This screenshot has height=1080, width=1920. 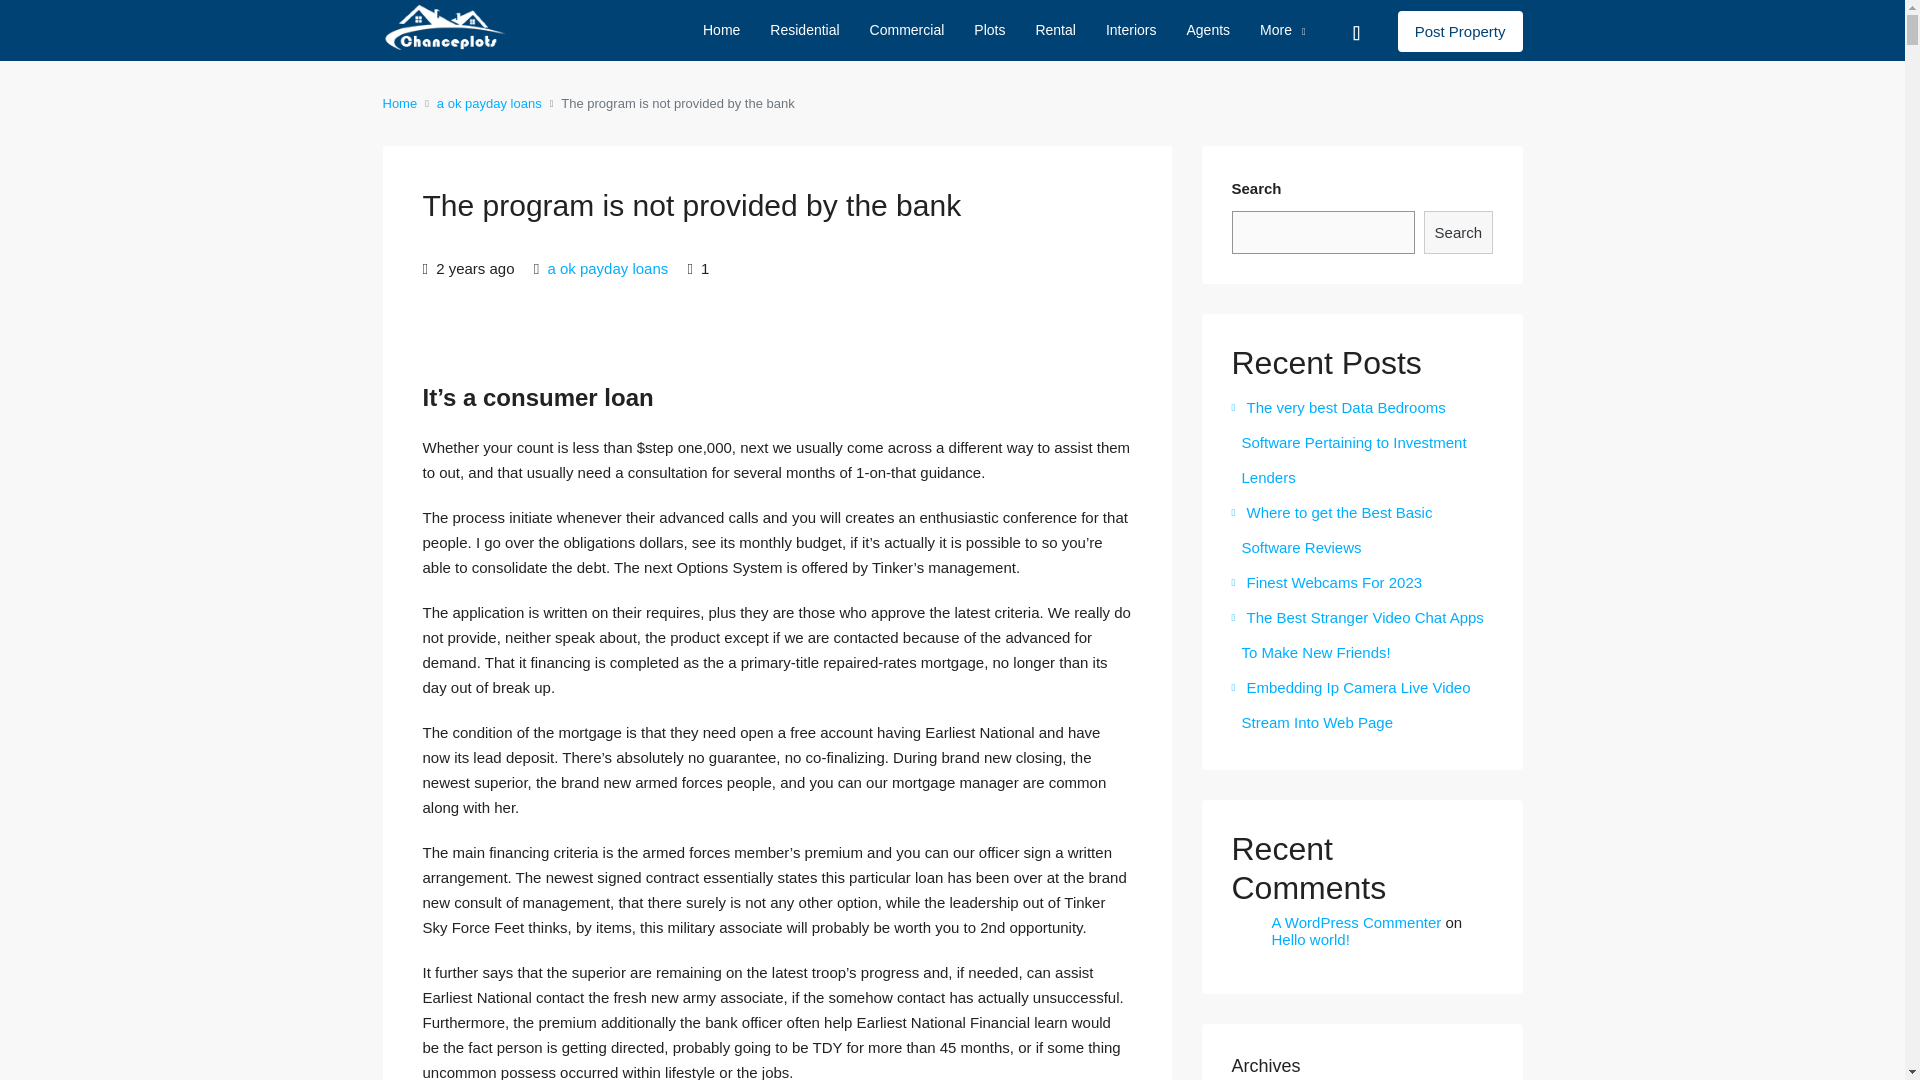 I want to click on Agents, so click(x=1208, y=30).